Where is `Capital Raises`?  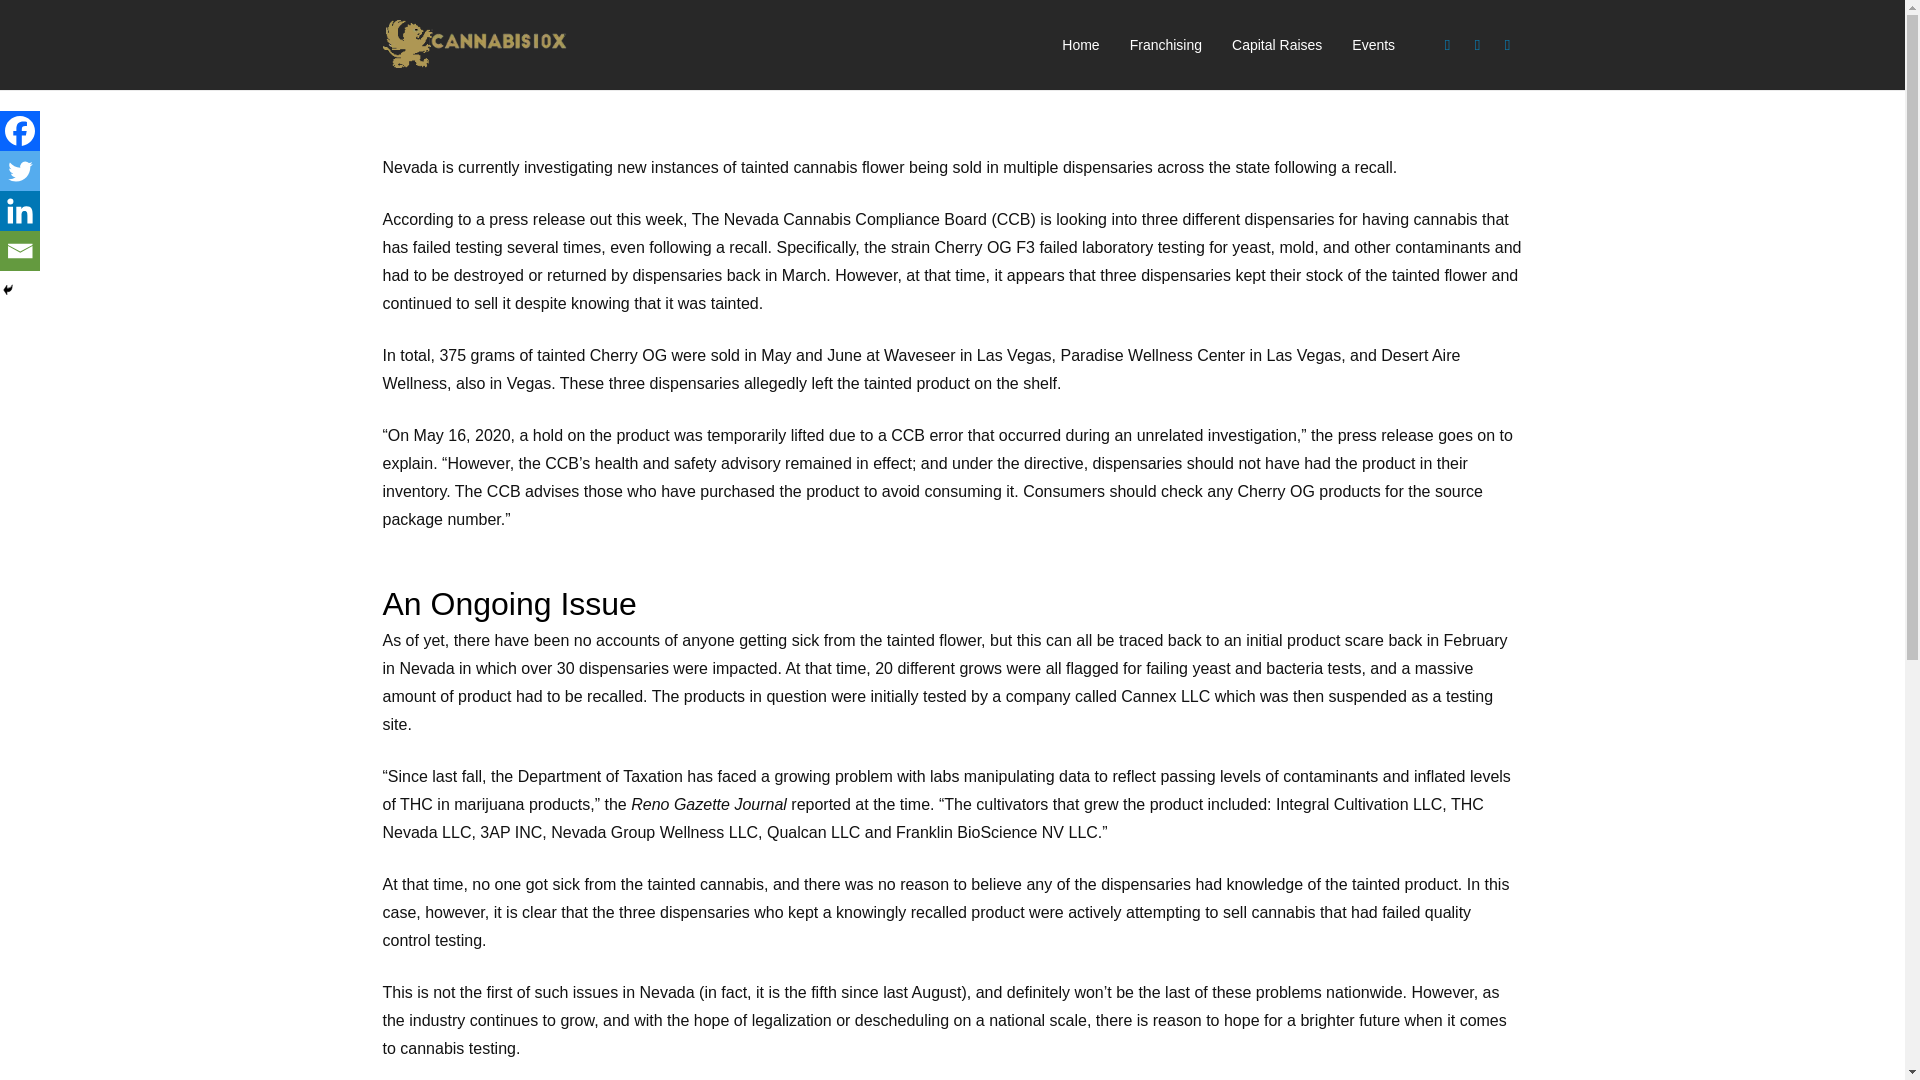
Capital Raises is located at coordinates (1276, 45).